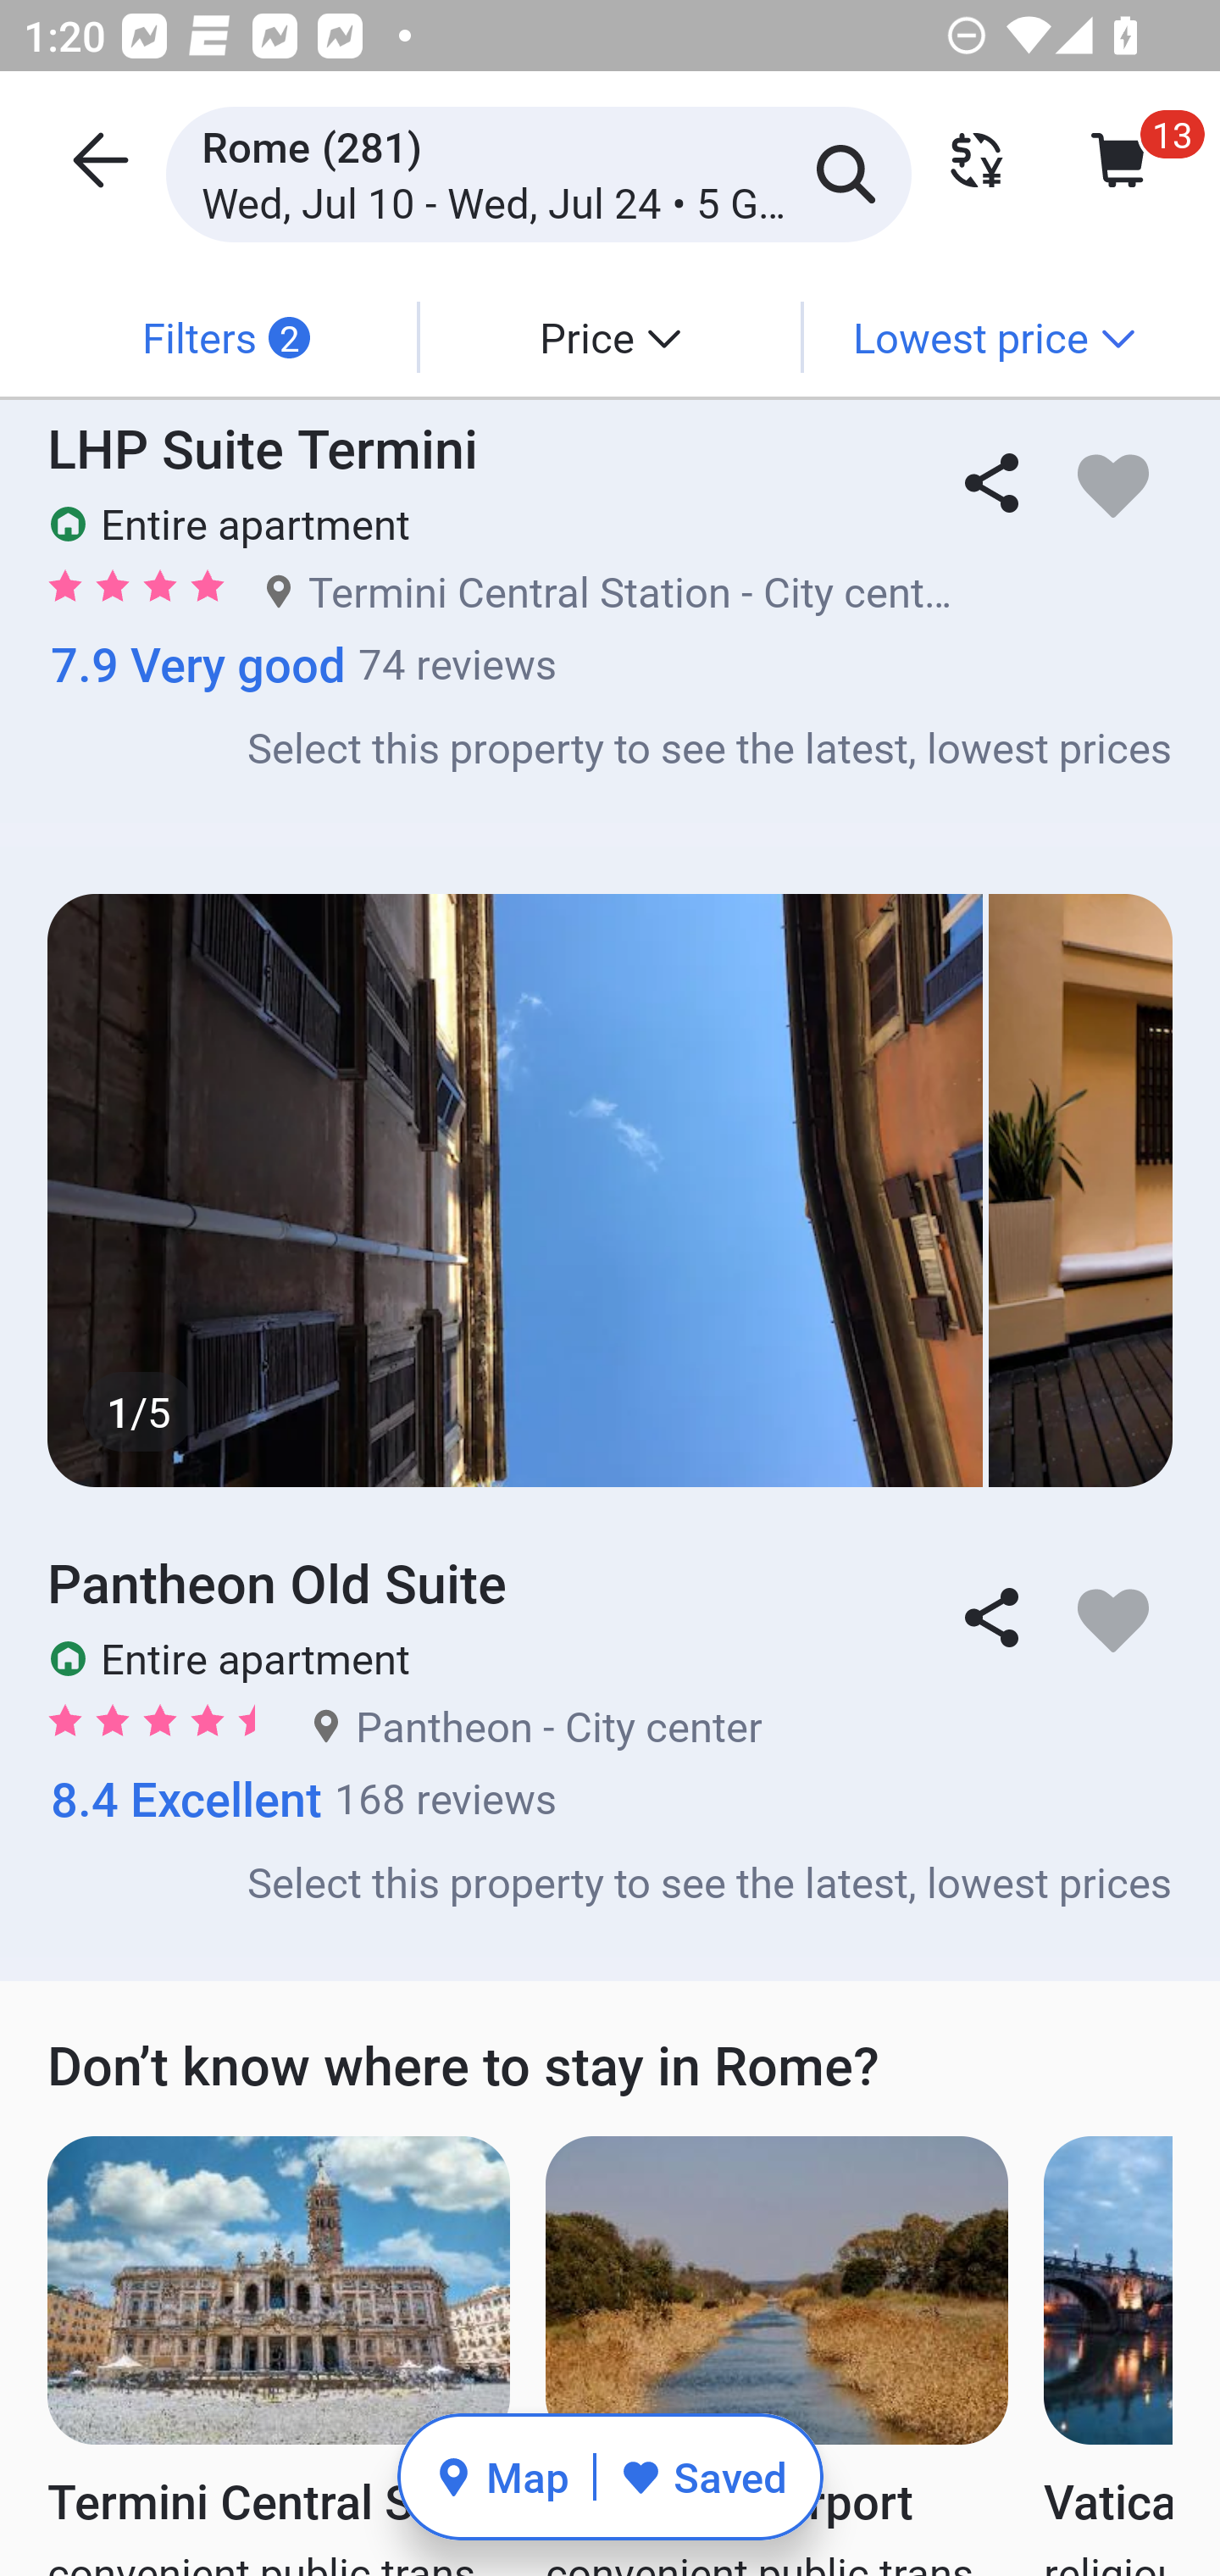 The width and height of the screenshot is (1220, 2576). I want to click on Rome (281) Wed, Jul 10 - Wed, Jul 24 • 5 Guests, so click(538, 173).